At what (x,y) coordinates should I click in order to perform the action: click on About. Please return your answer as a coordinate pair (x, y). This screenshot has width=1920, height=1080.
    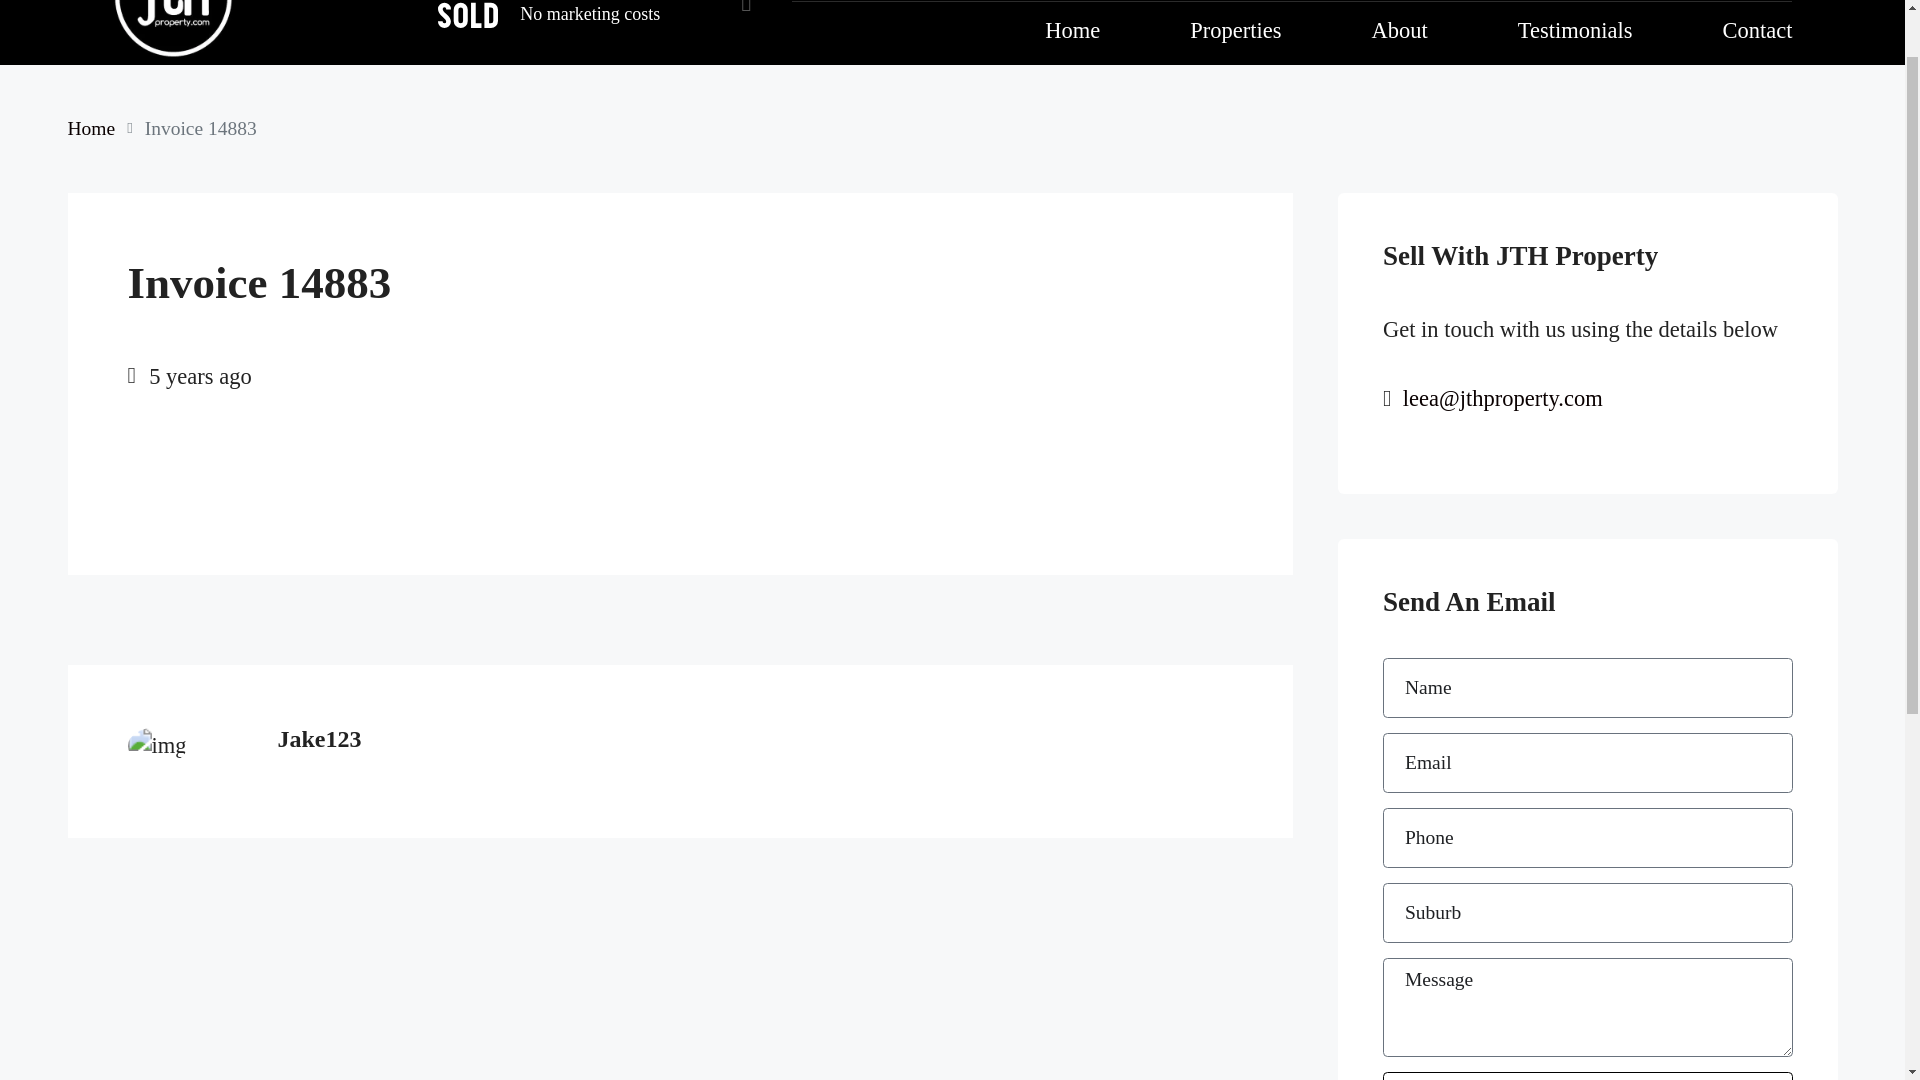
    Looking at the image, I should click on (932, 4).